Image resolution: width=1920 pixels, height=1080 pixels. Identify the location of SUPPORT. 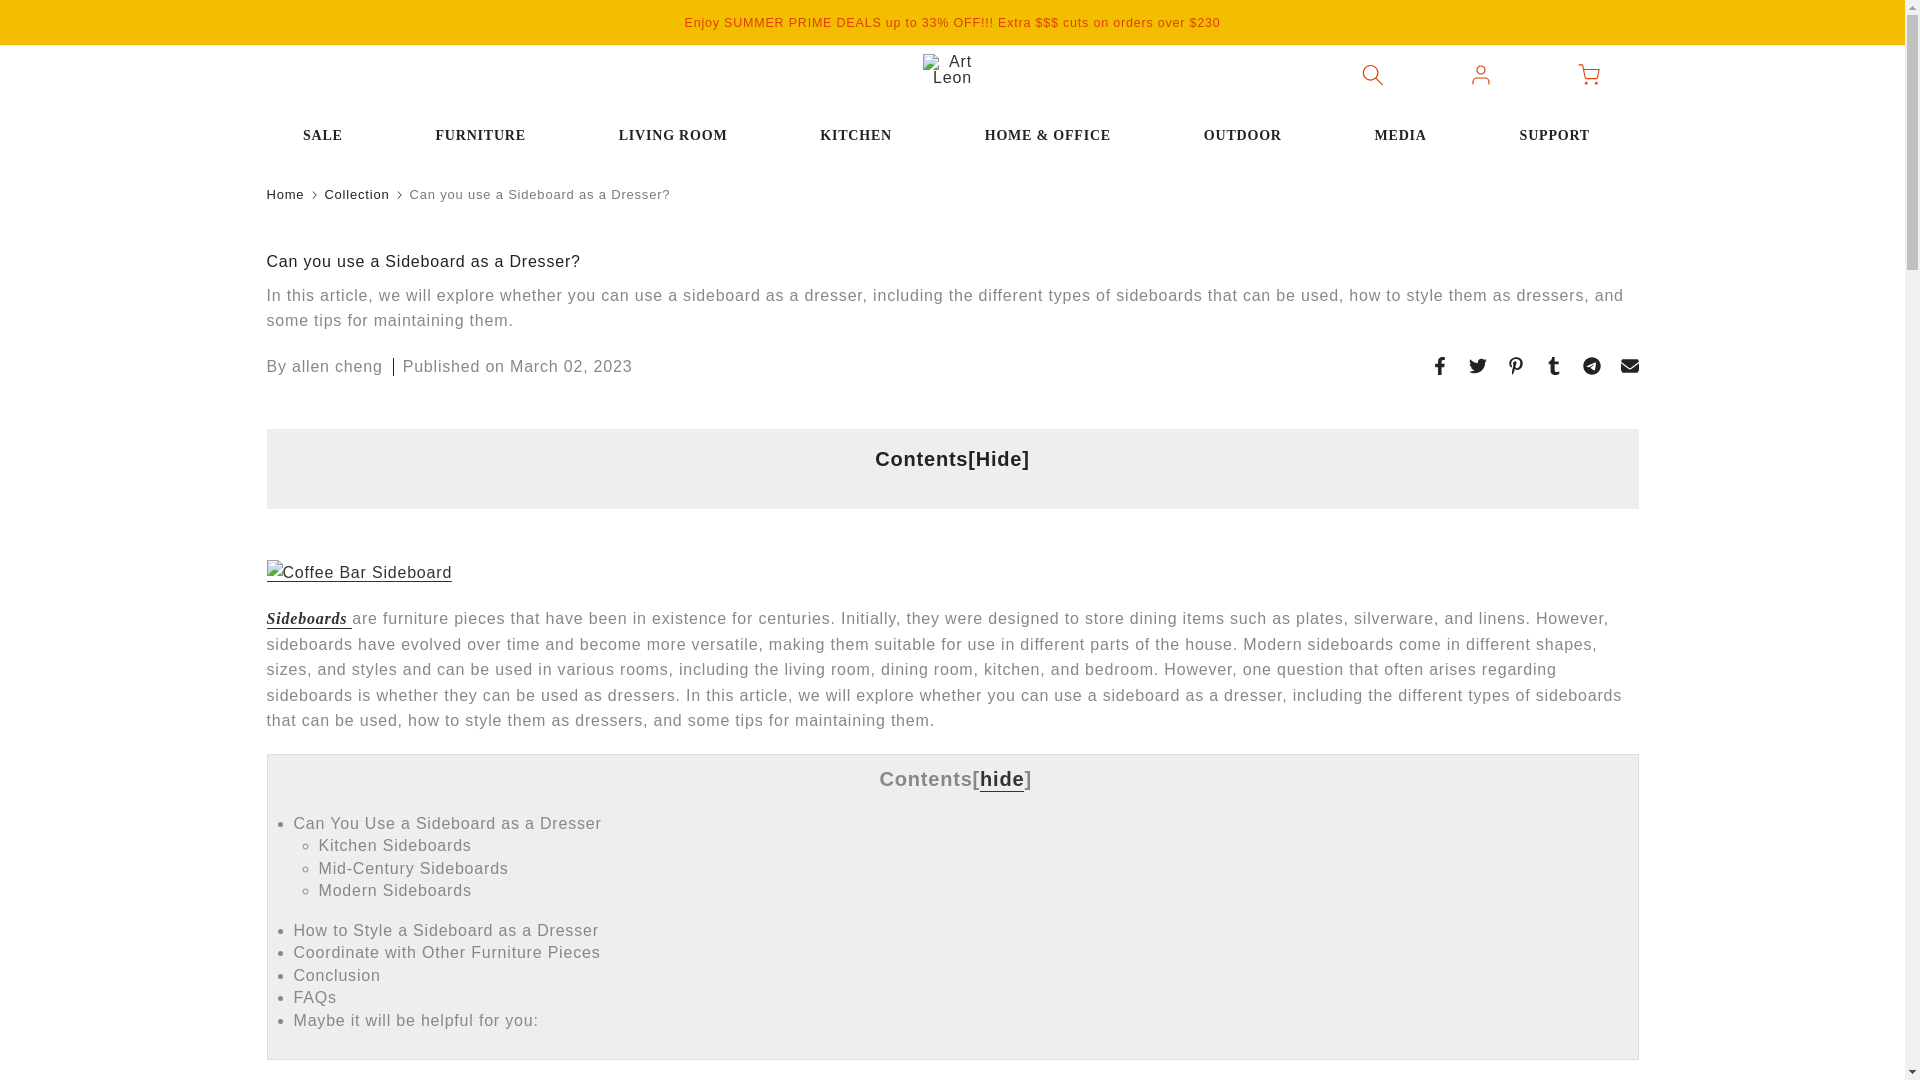
(1560, 136).